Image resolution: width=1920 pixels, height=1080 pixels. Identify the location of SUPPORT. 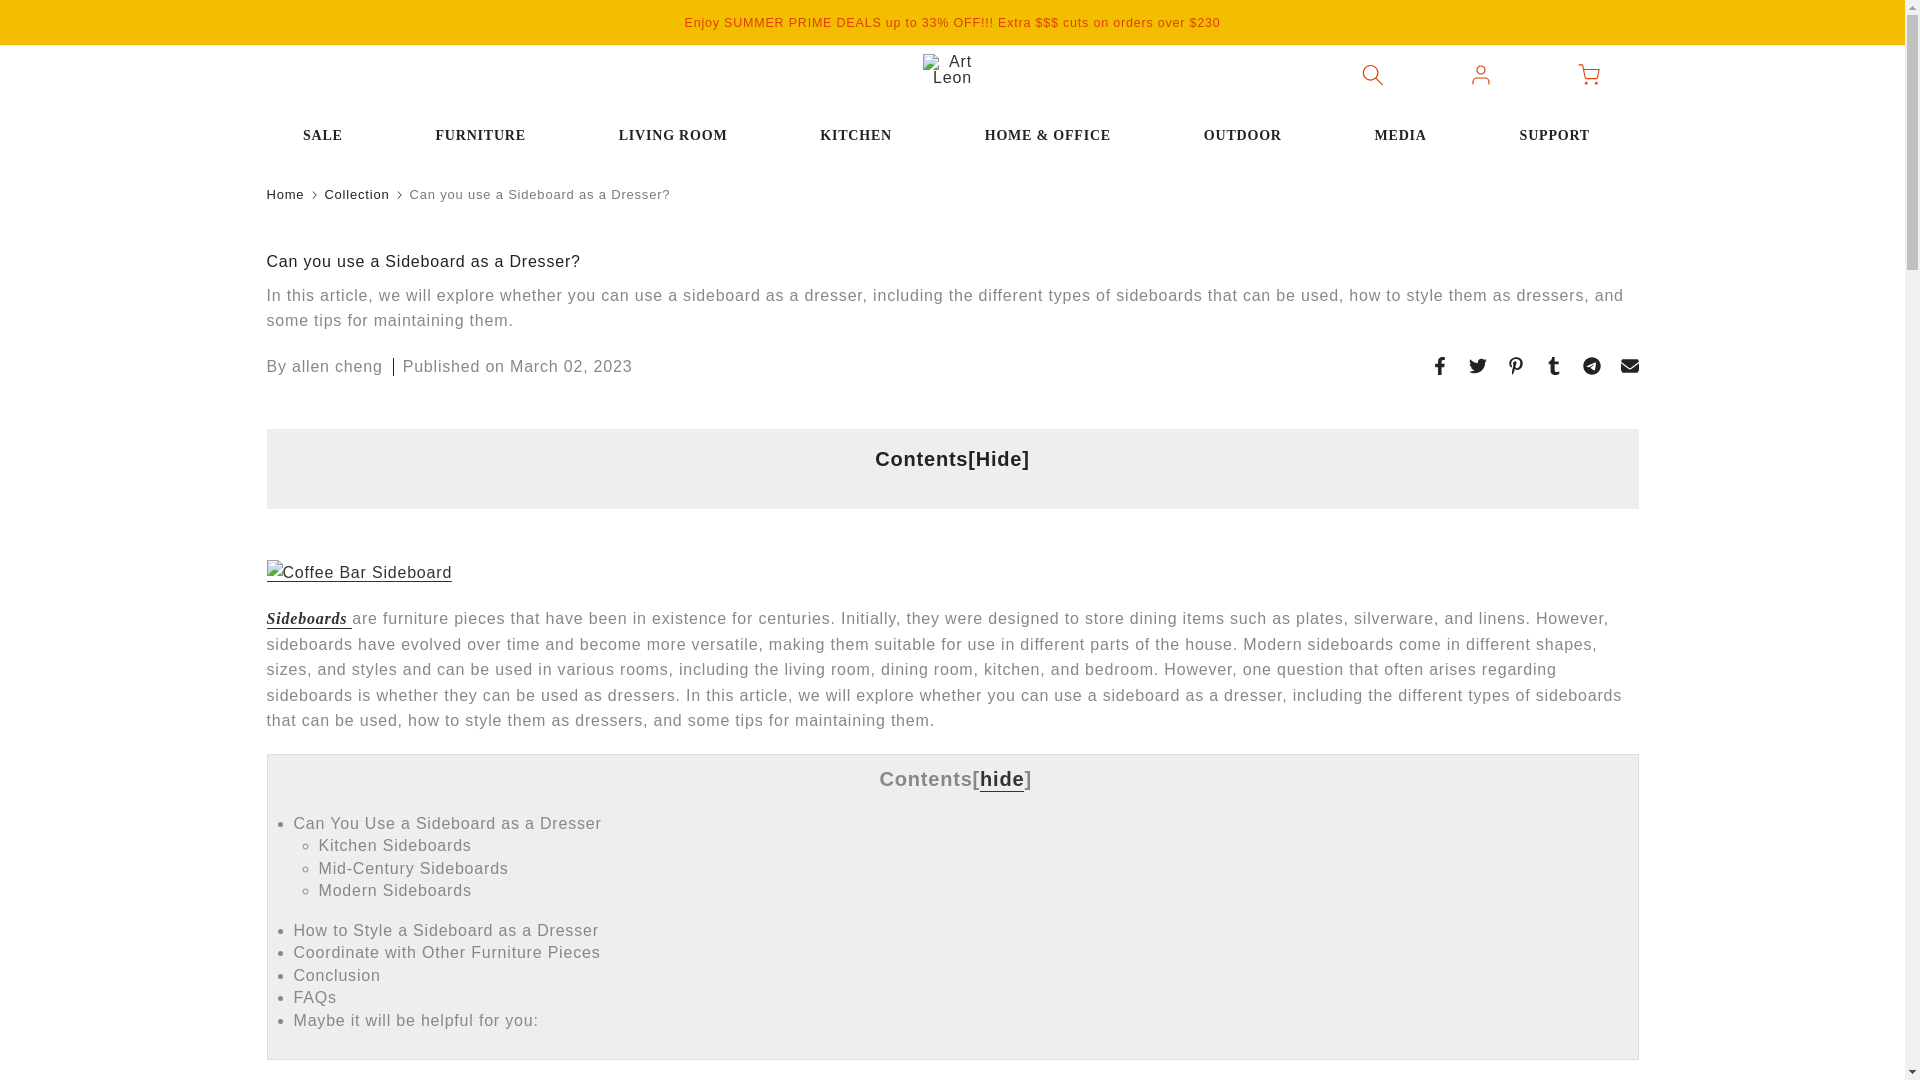
(1560, 136).